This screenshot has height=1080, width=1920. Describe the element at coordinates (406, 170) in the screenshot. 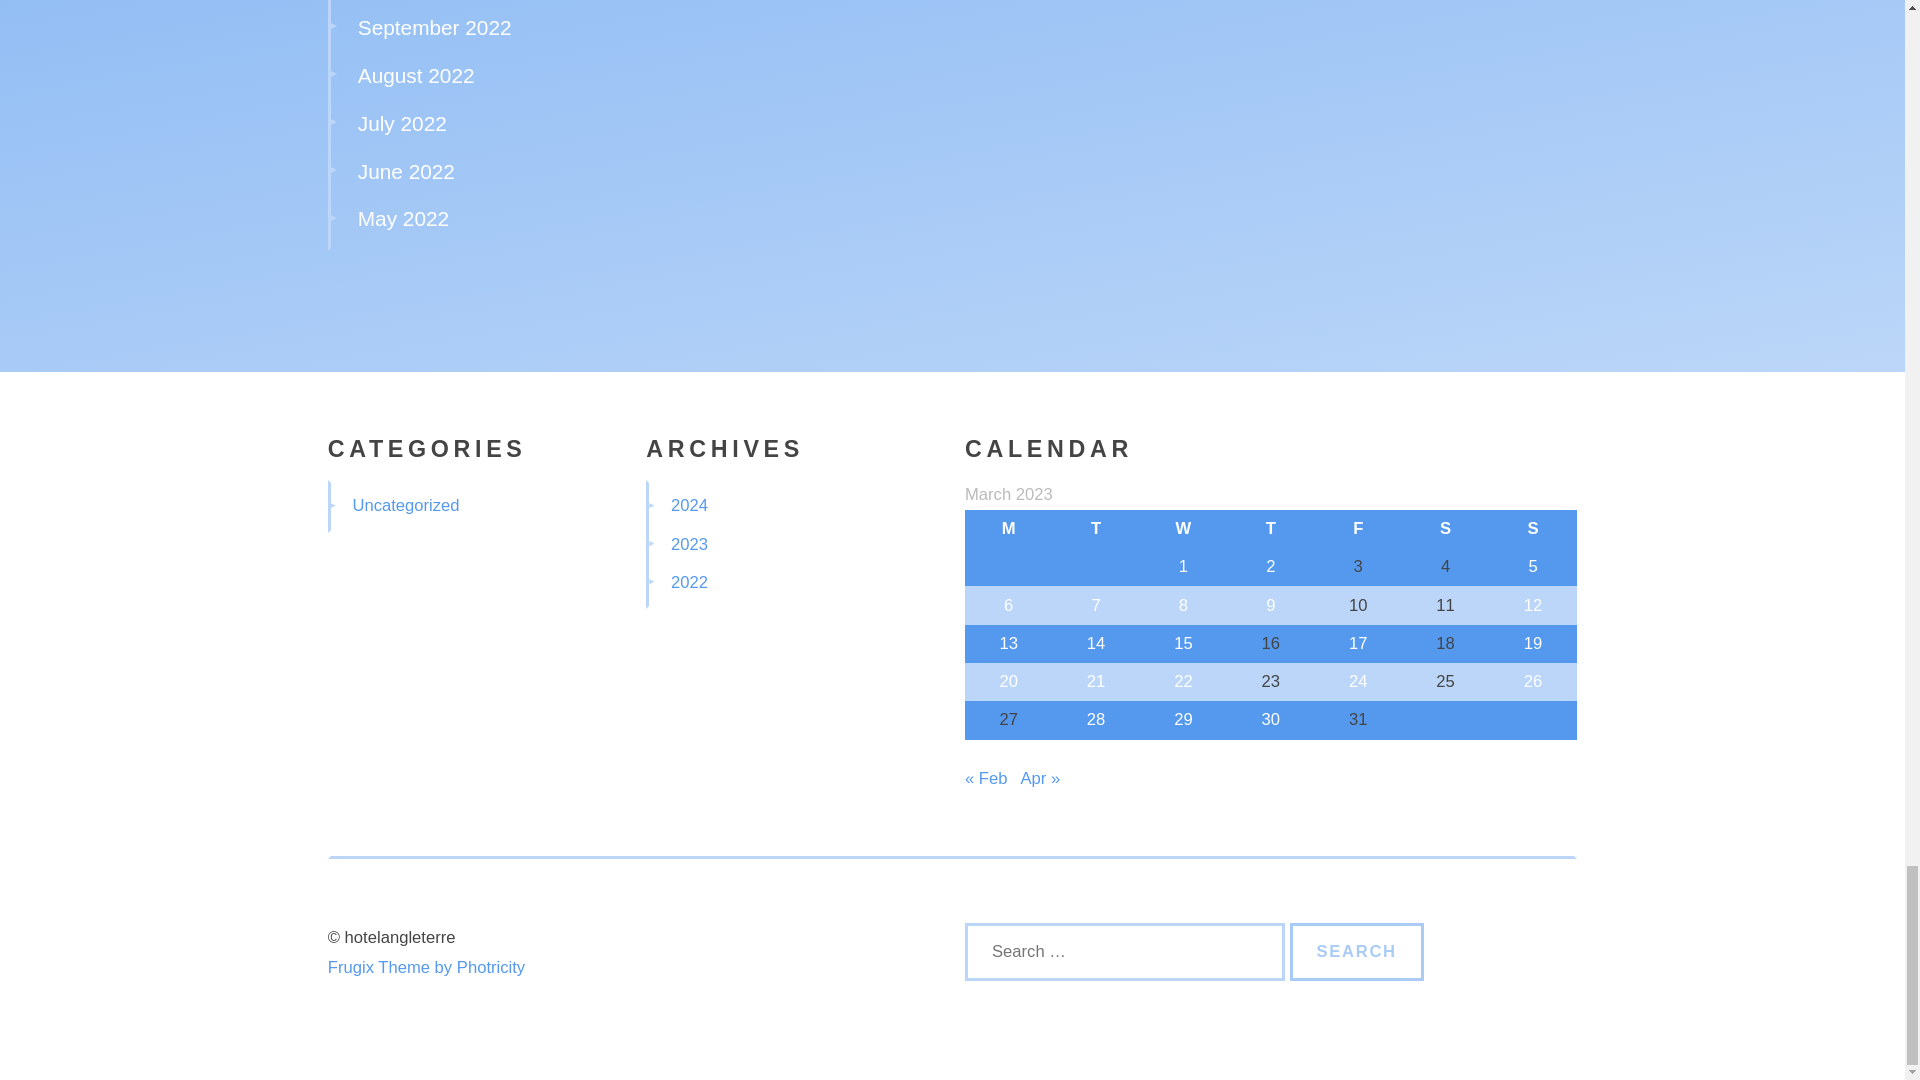

I see `June 2022` at that location.